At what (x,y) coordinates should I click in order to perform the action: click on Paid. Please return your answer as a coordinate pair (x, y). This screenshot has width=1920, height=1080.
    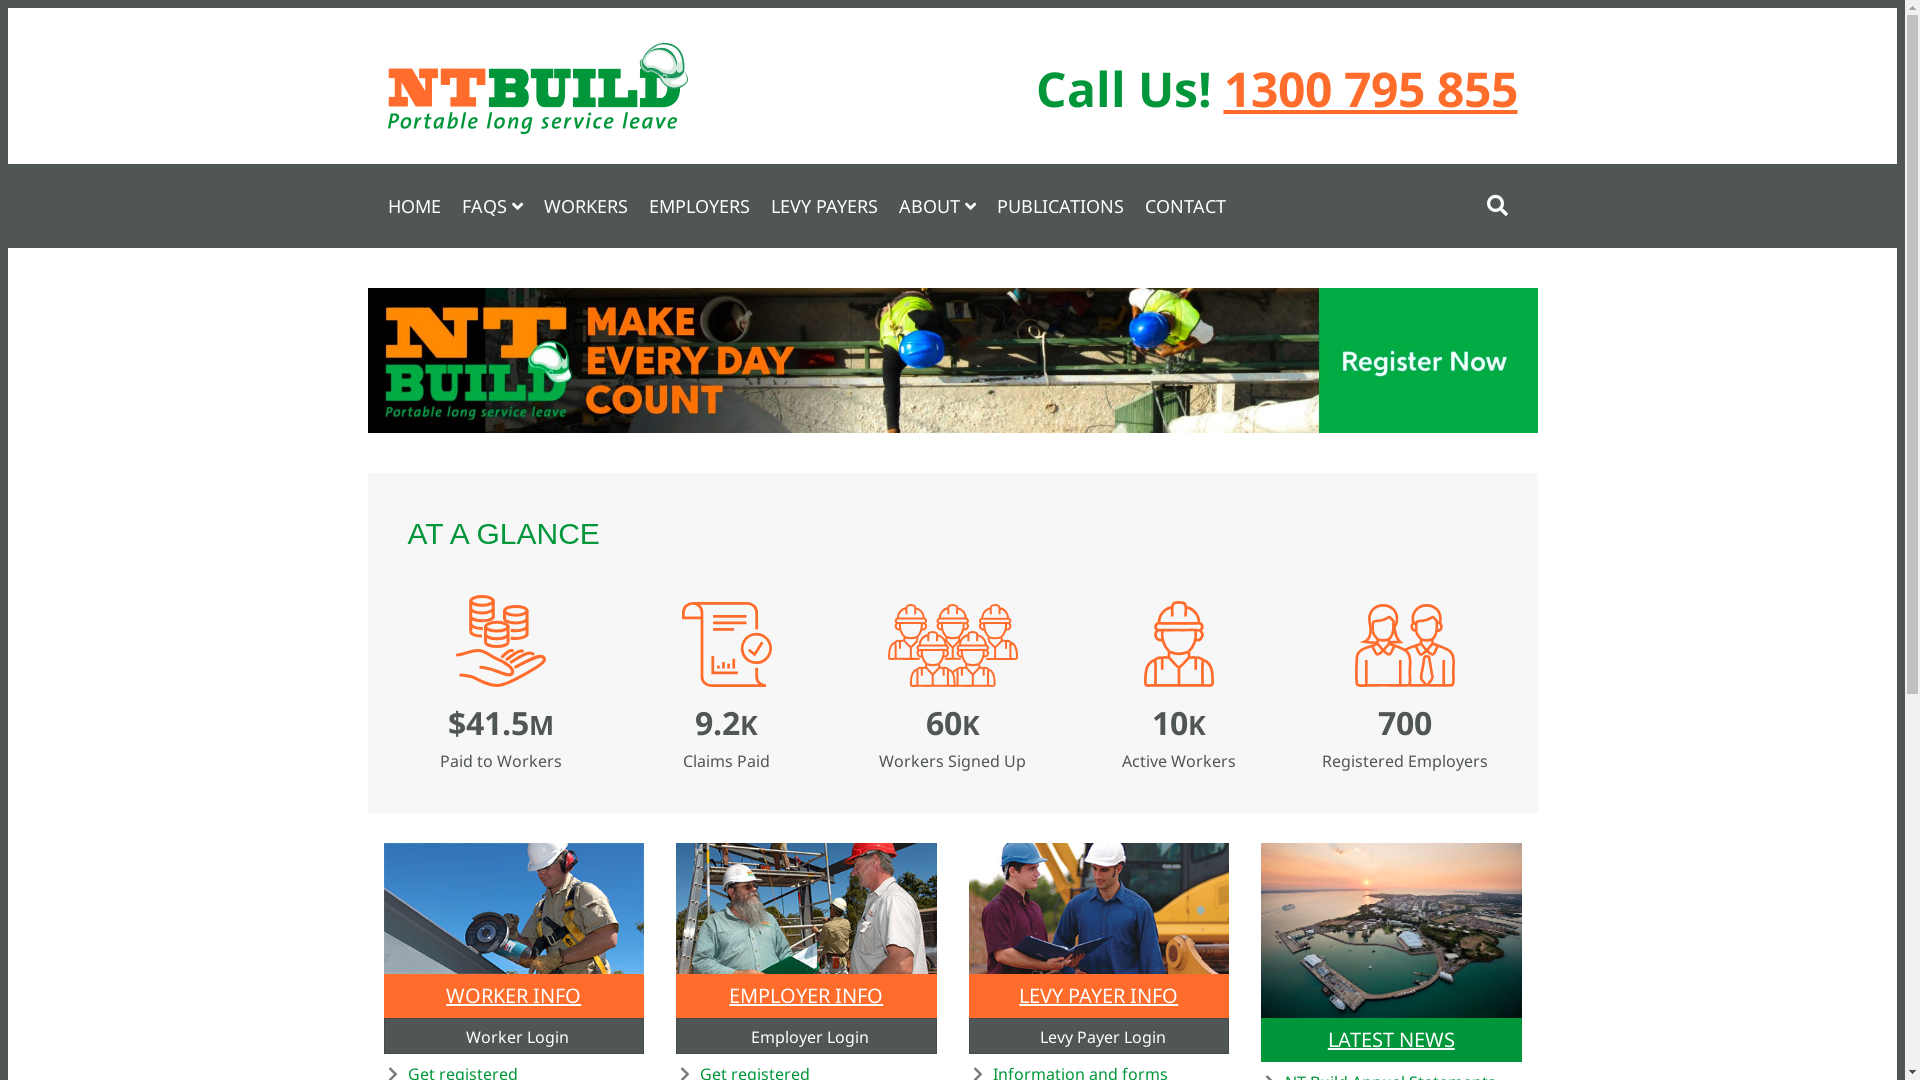
    Looking at the image, I should click on (501, 641).